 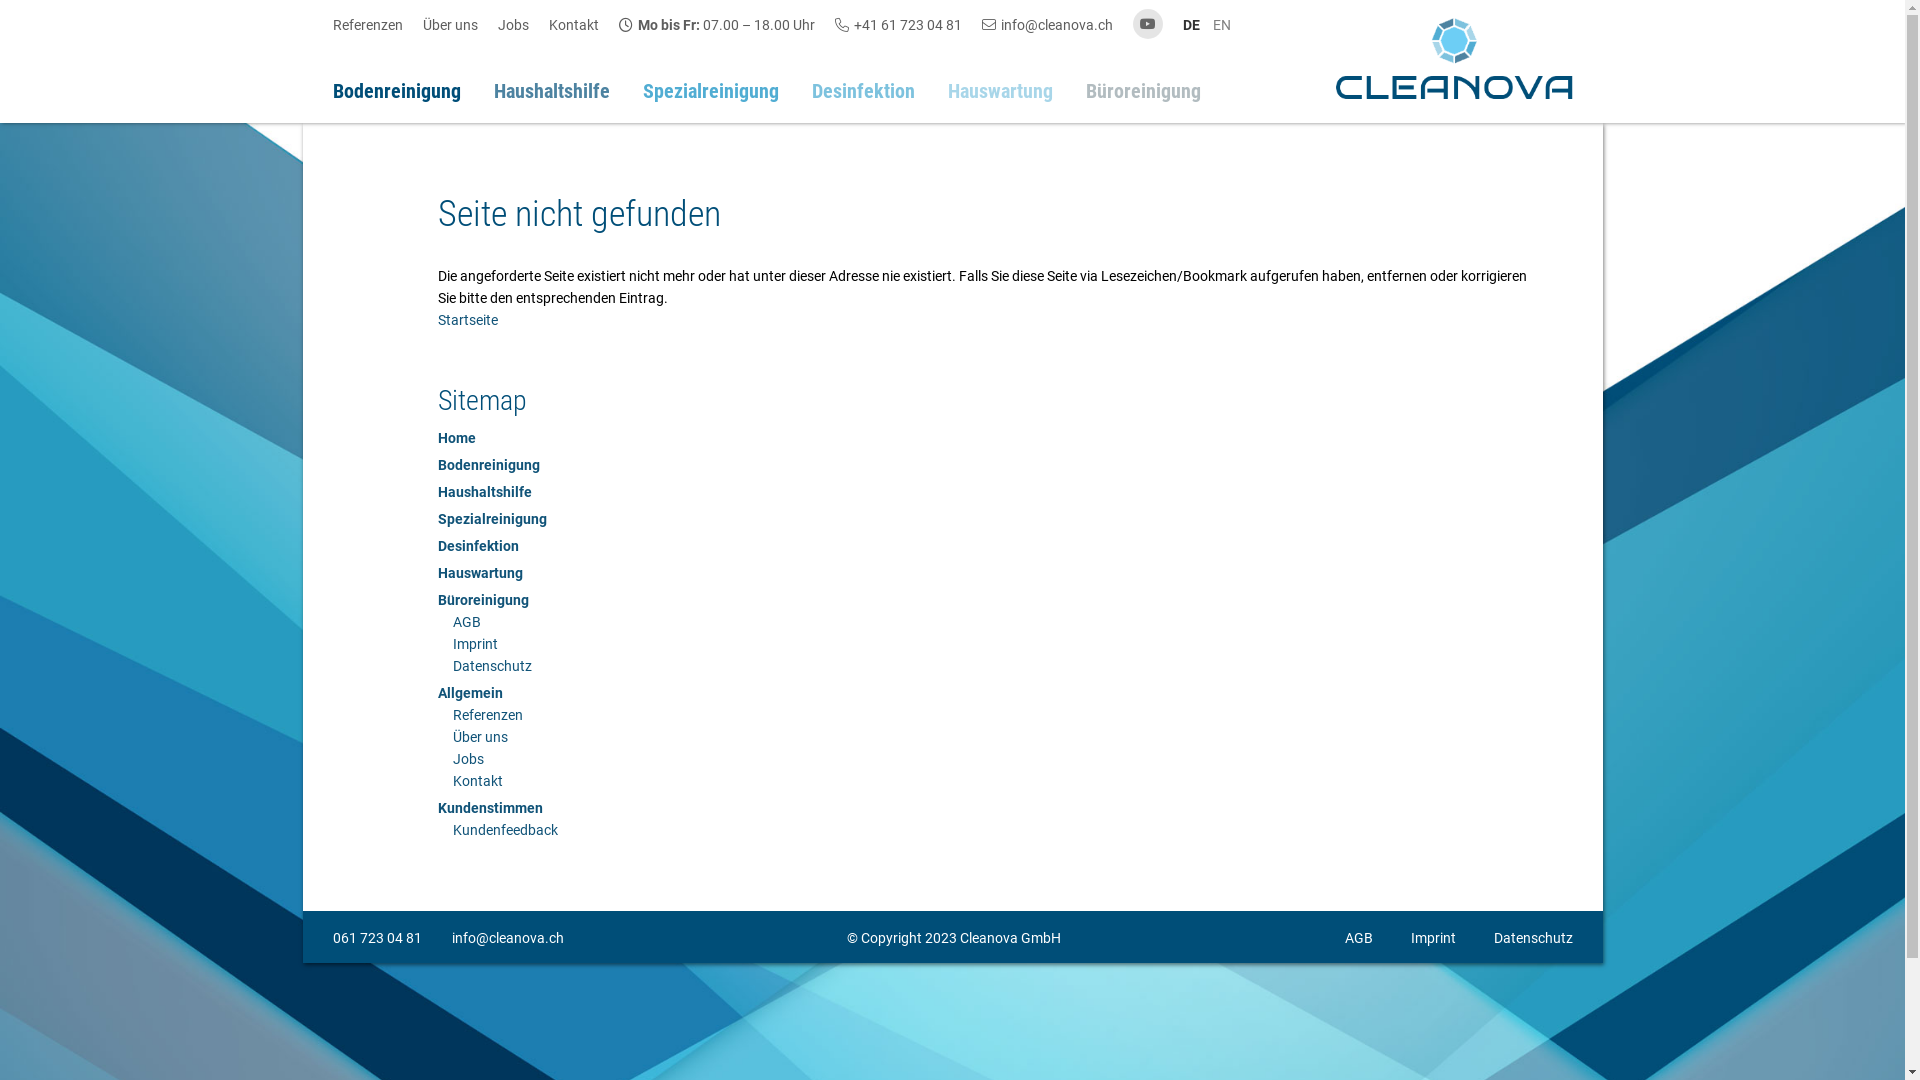 What do you see at coordinates (1534, 938) in the screenshot?
I see `Datenschutz` at bounding box center [1534, 938].